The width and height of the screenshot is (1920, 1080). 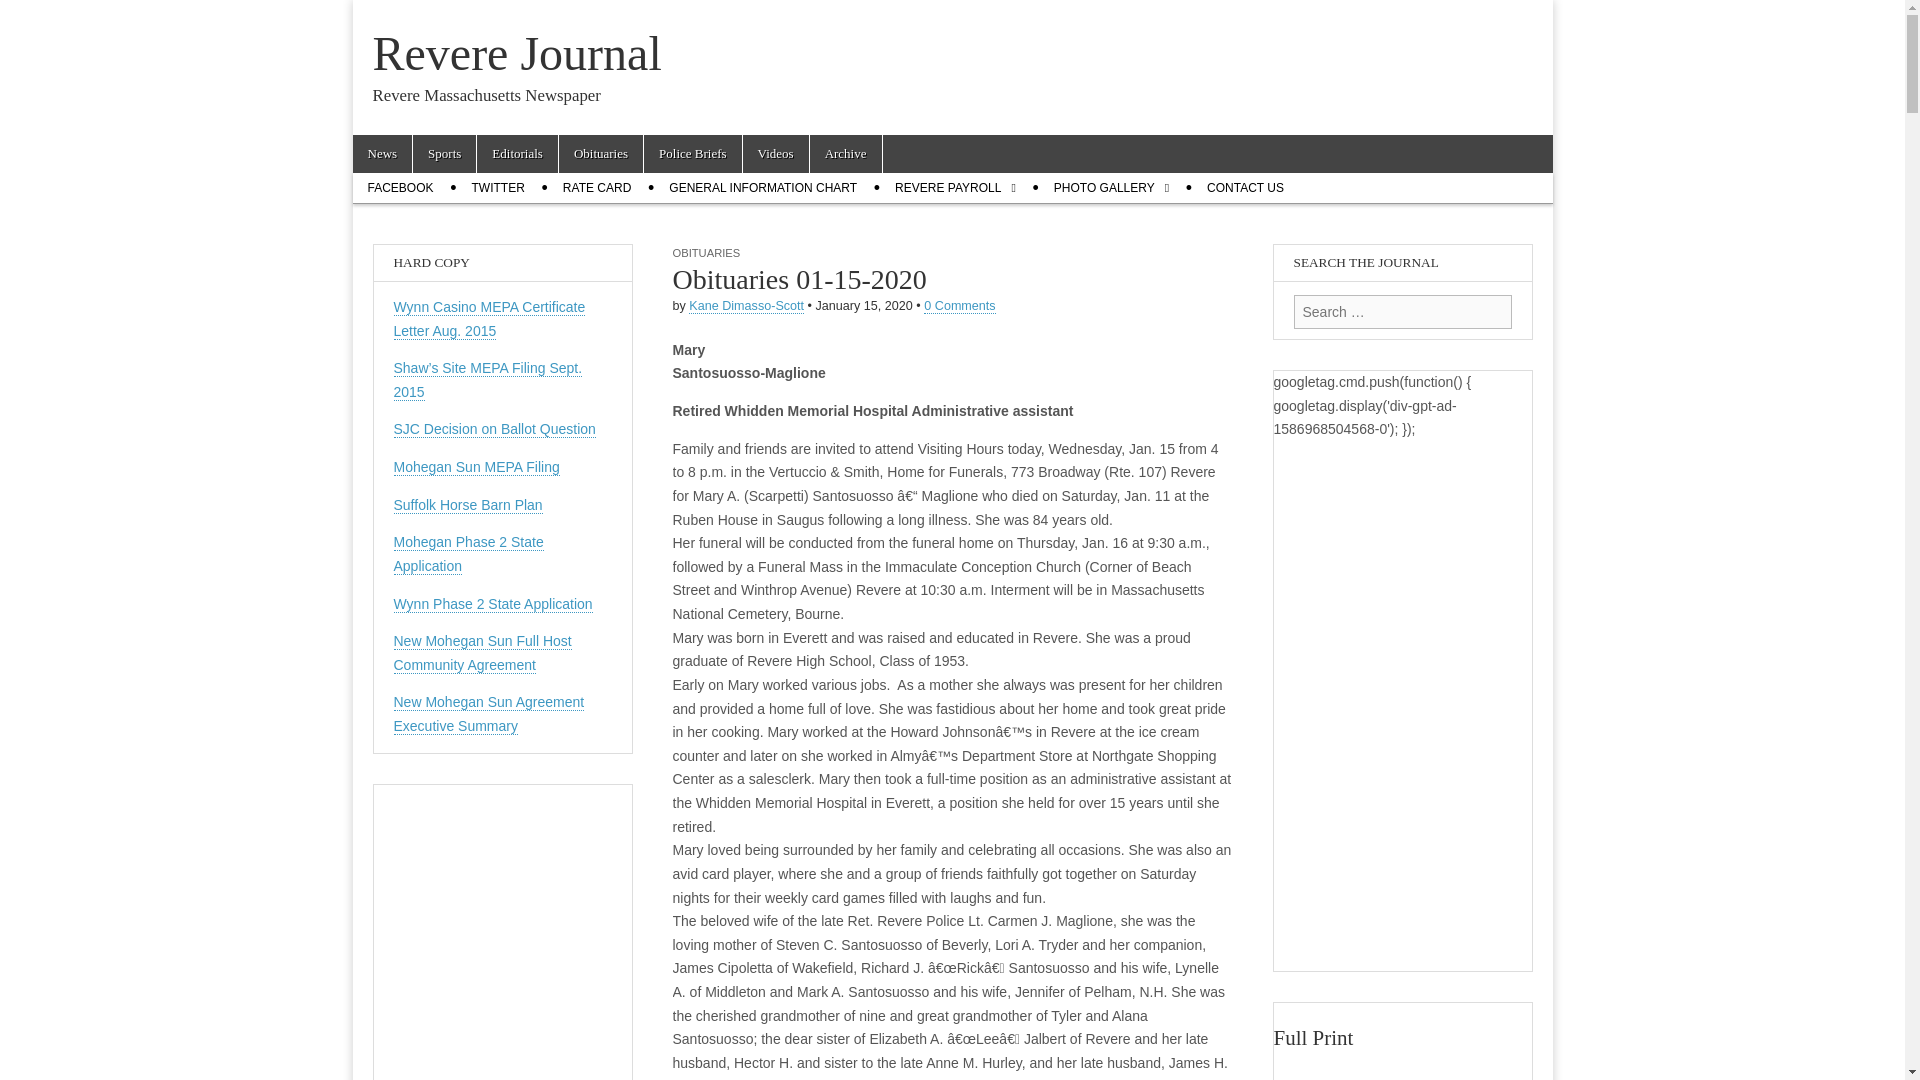 I want to click on Wynn Casino MEPA Certificate Letter Aug. 2015, so click(x=489, y=320).